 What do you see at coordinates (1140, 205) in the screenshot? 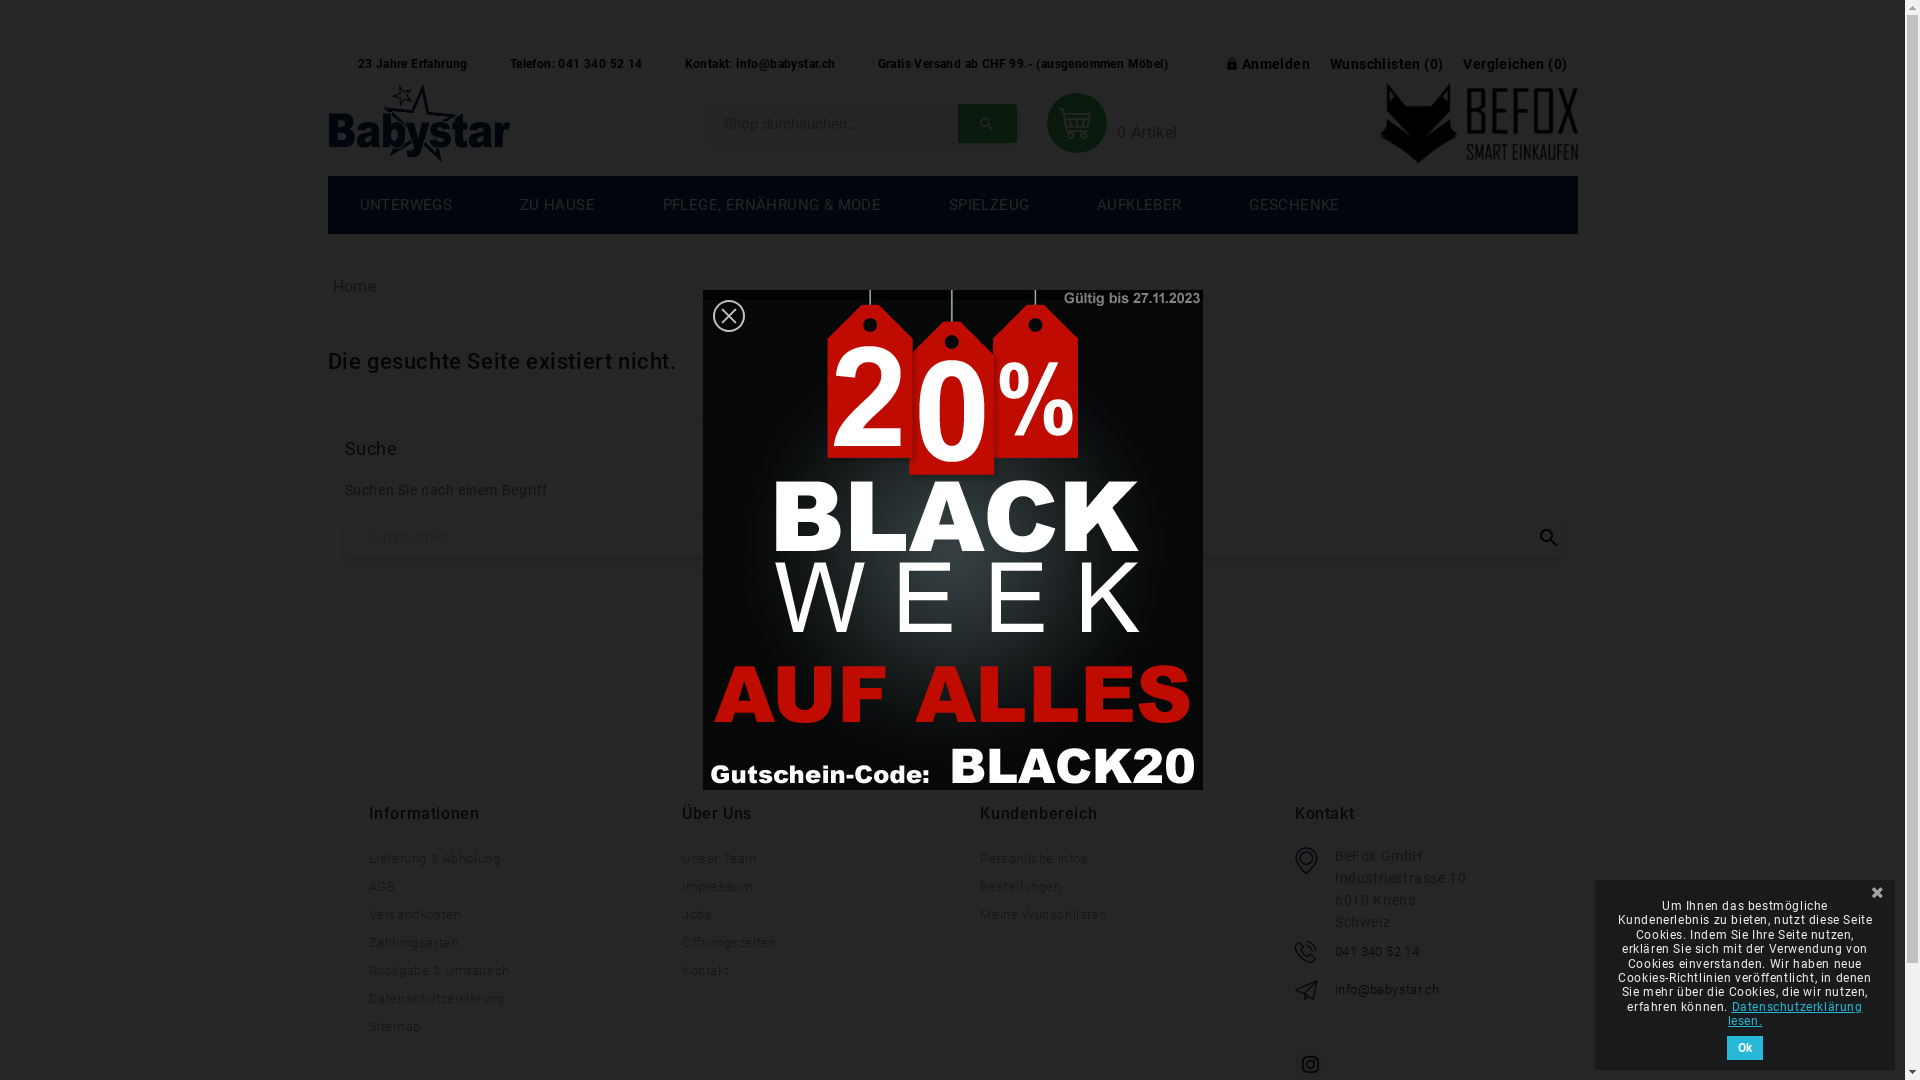
I see `AUFKLEBER` at bounding box center [1140, 205].